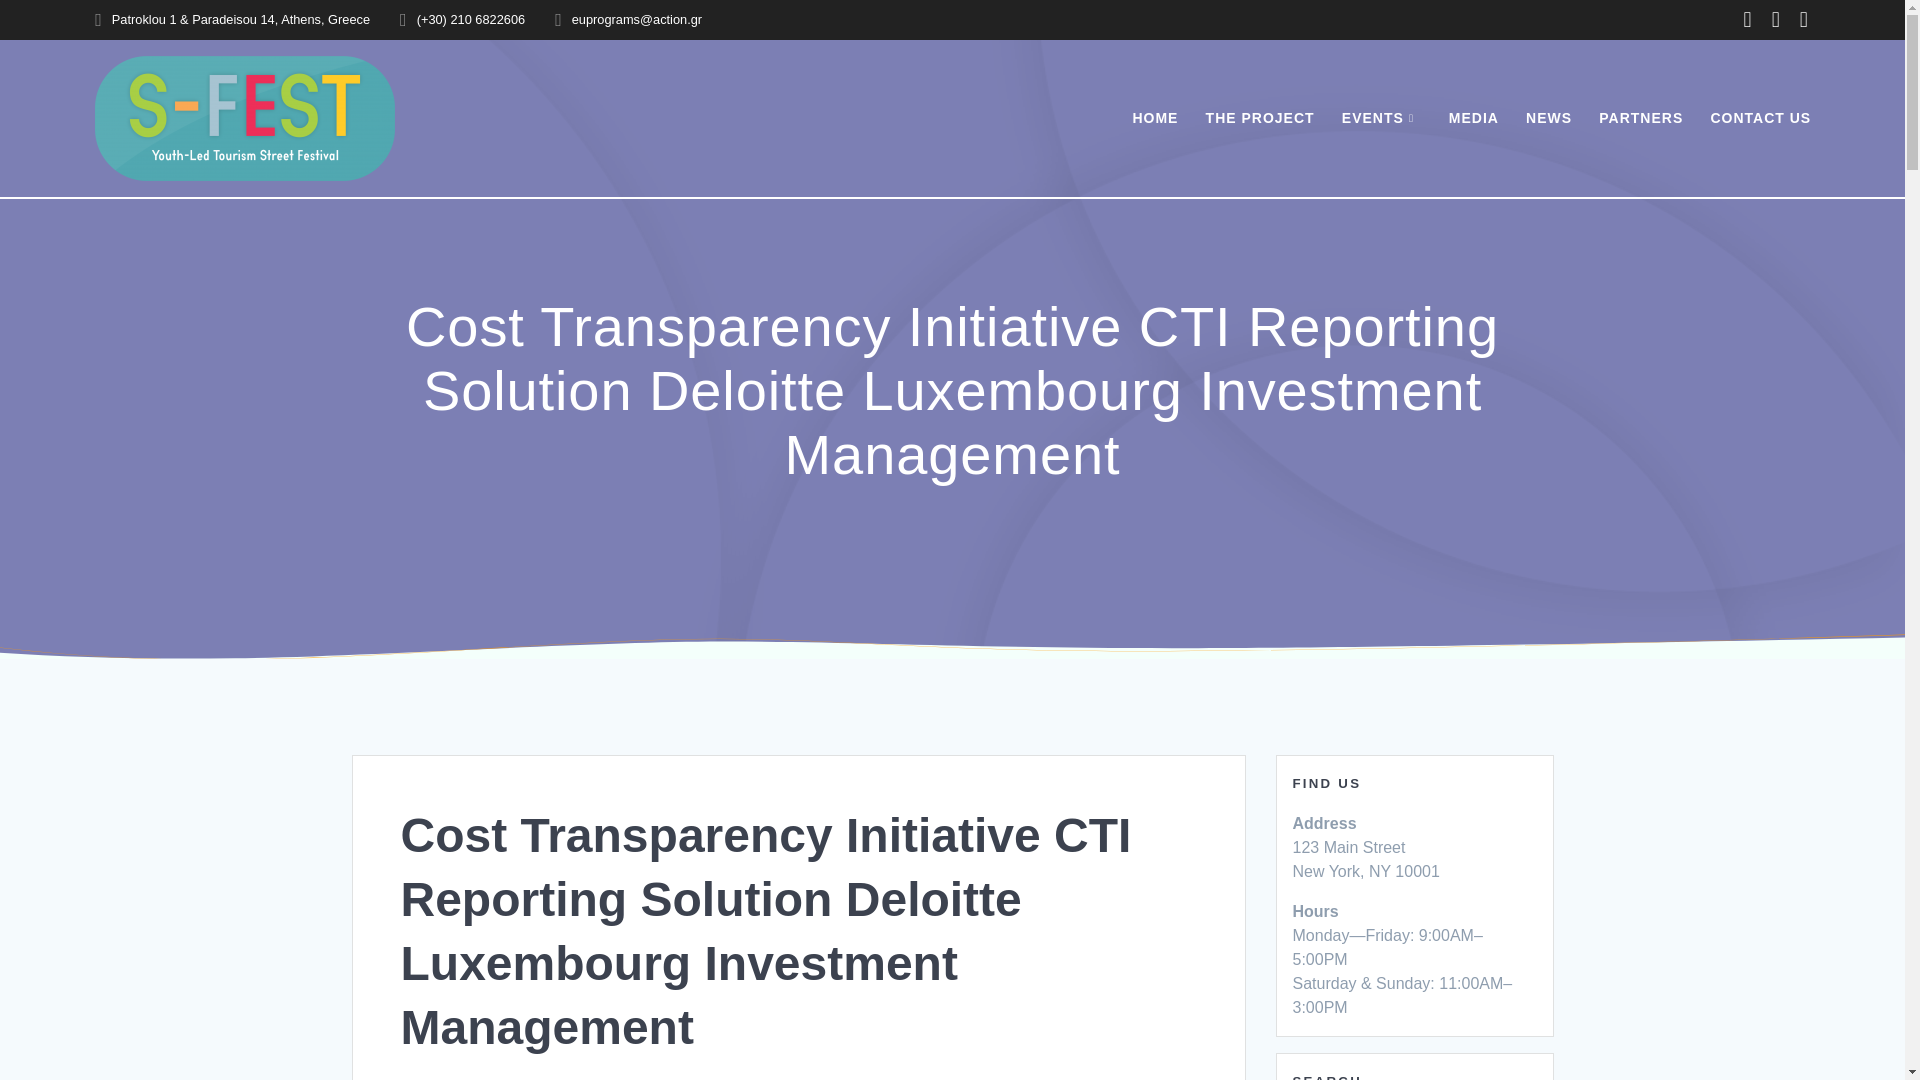  Describe the element at coordinates (1641, 117) in the screenshot. I see `PARTNERS` at that location.